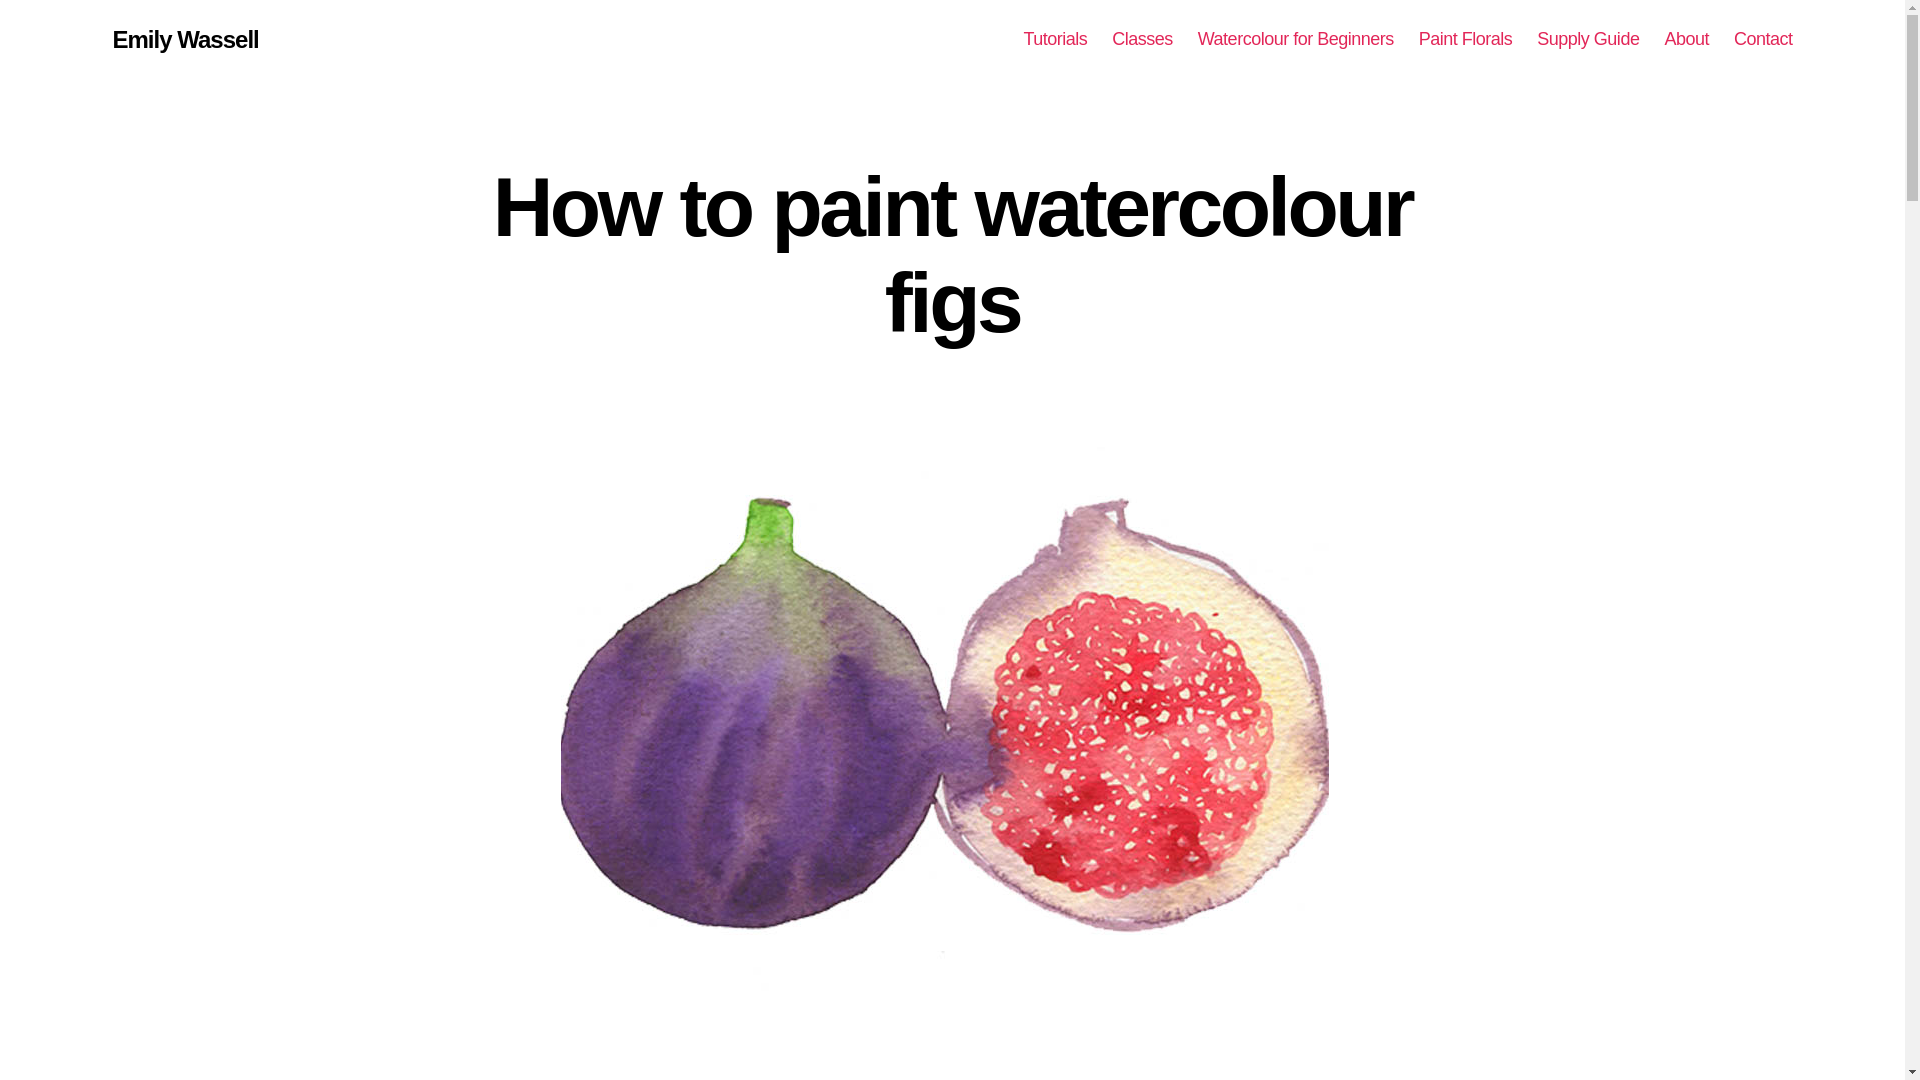 Image resolution: width=1920 pixels, height=1080 pixels. Describe the element at coordinates (1296, 40) in the screenshot. I see `Watercolour for Beginners` at that location.